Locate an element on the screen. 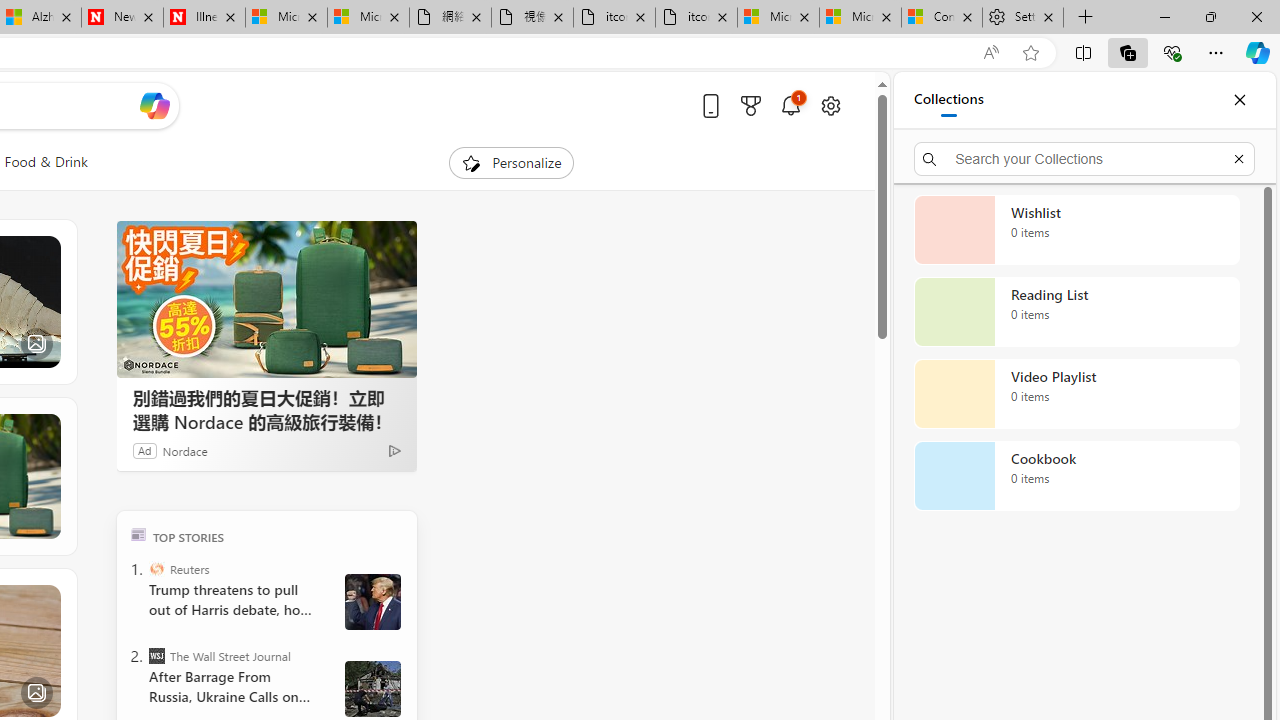 The image size is (1280, 720). itconcepthk.com/projector_solutions.mp4 is located at coordinates (696, 18).